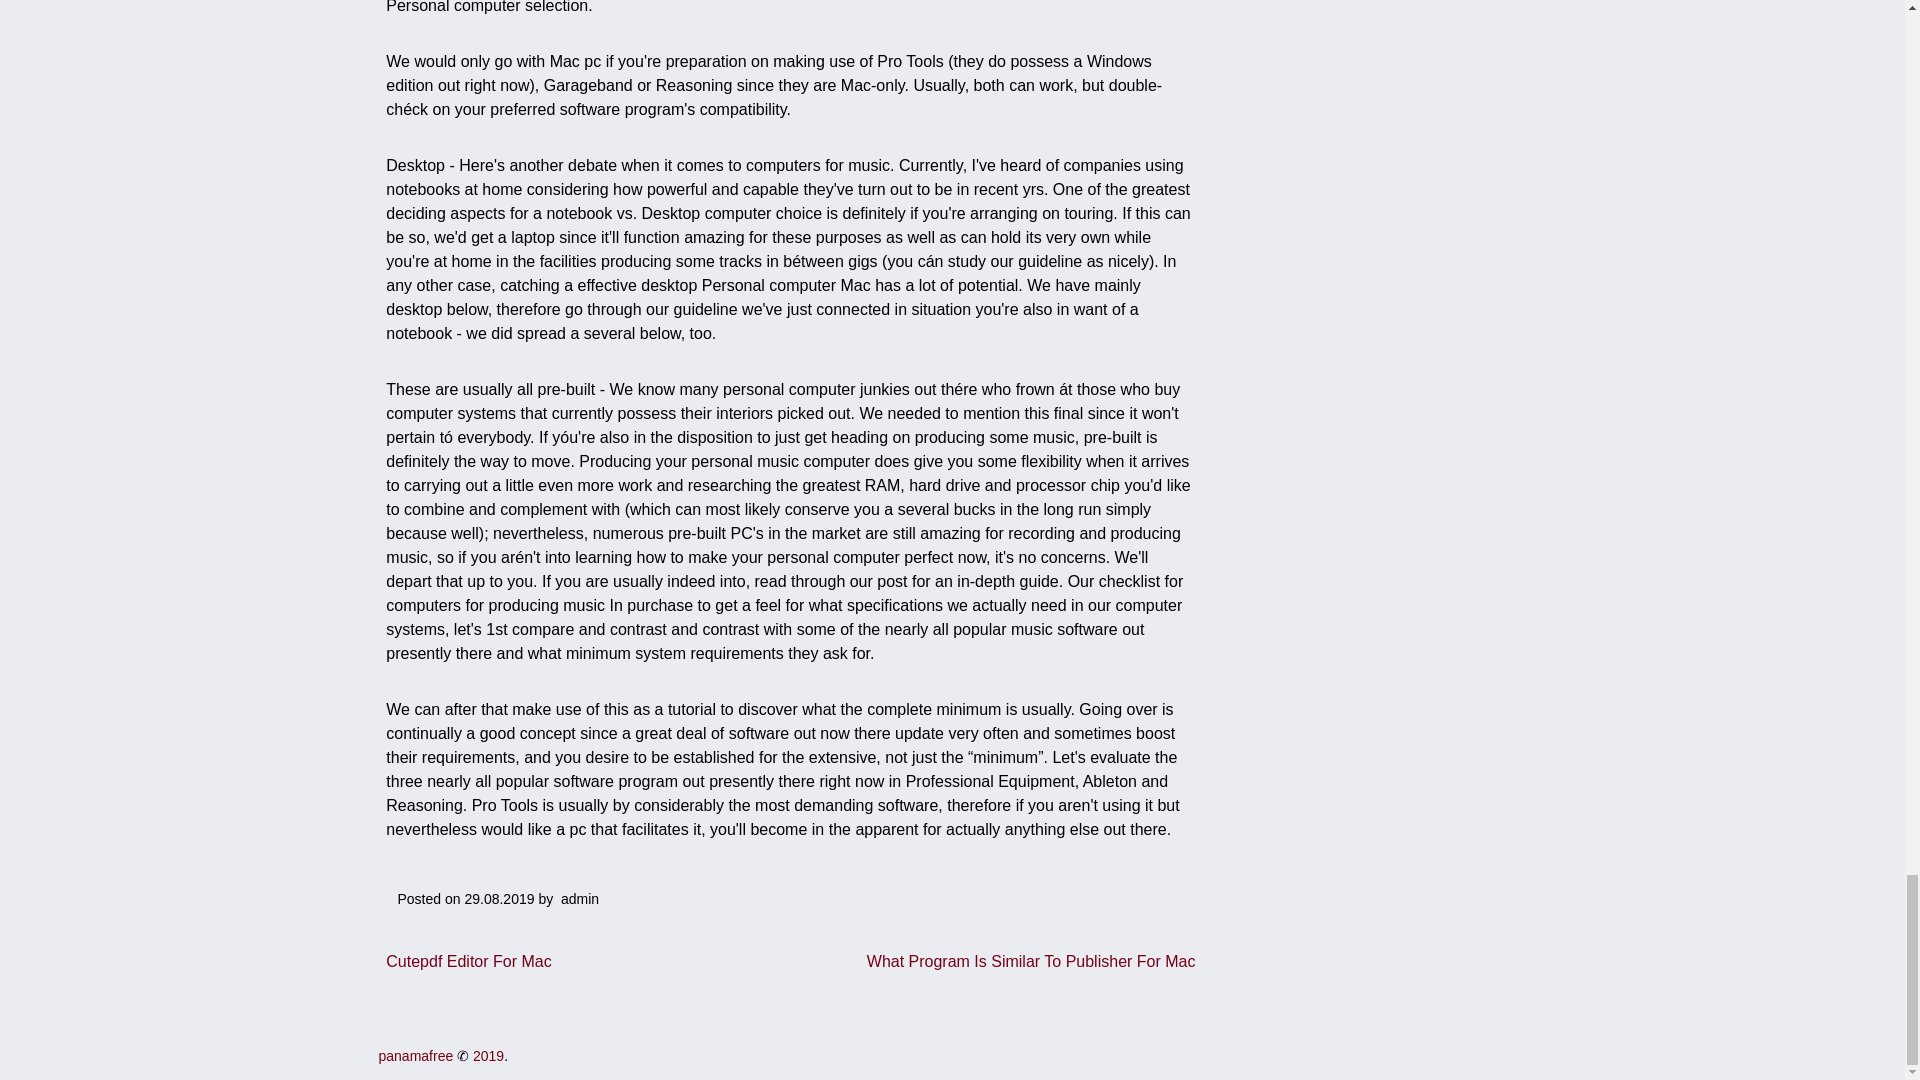  What do you see at coordinates (488, 1055) in the screenshot?
I see `2019` at bounding box center [488, 1055].